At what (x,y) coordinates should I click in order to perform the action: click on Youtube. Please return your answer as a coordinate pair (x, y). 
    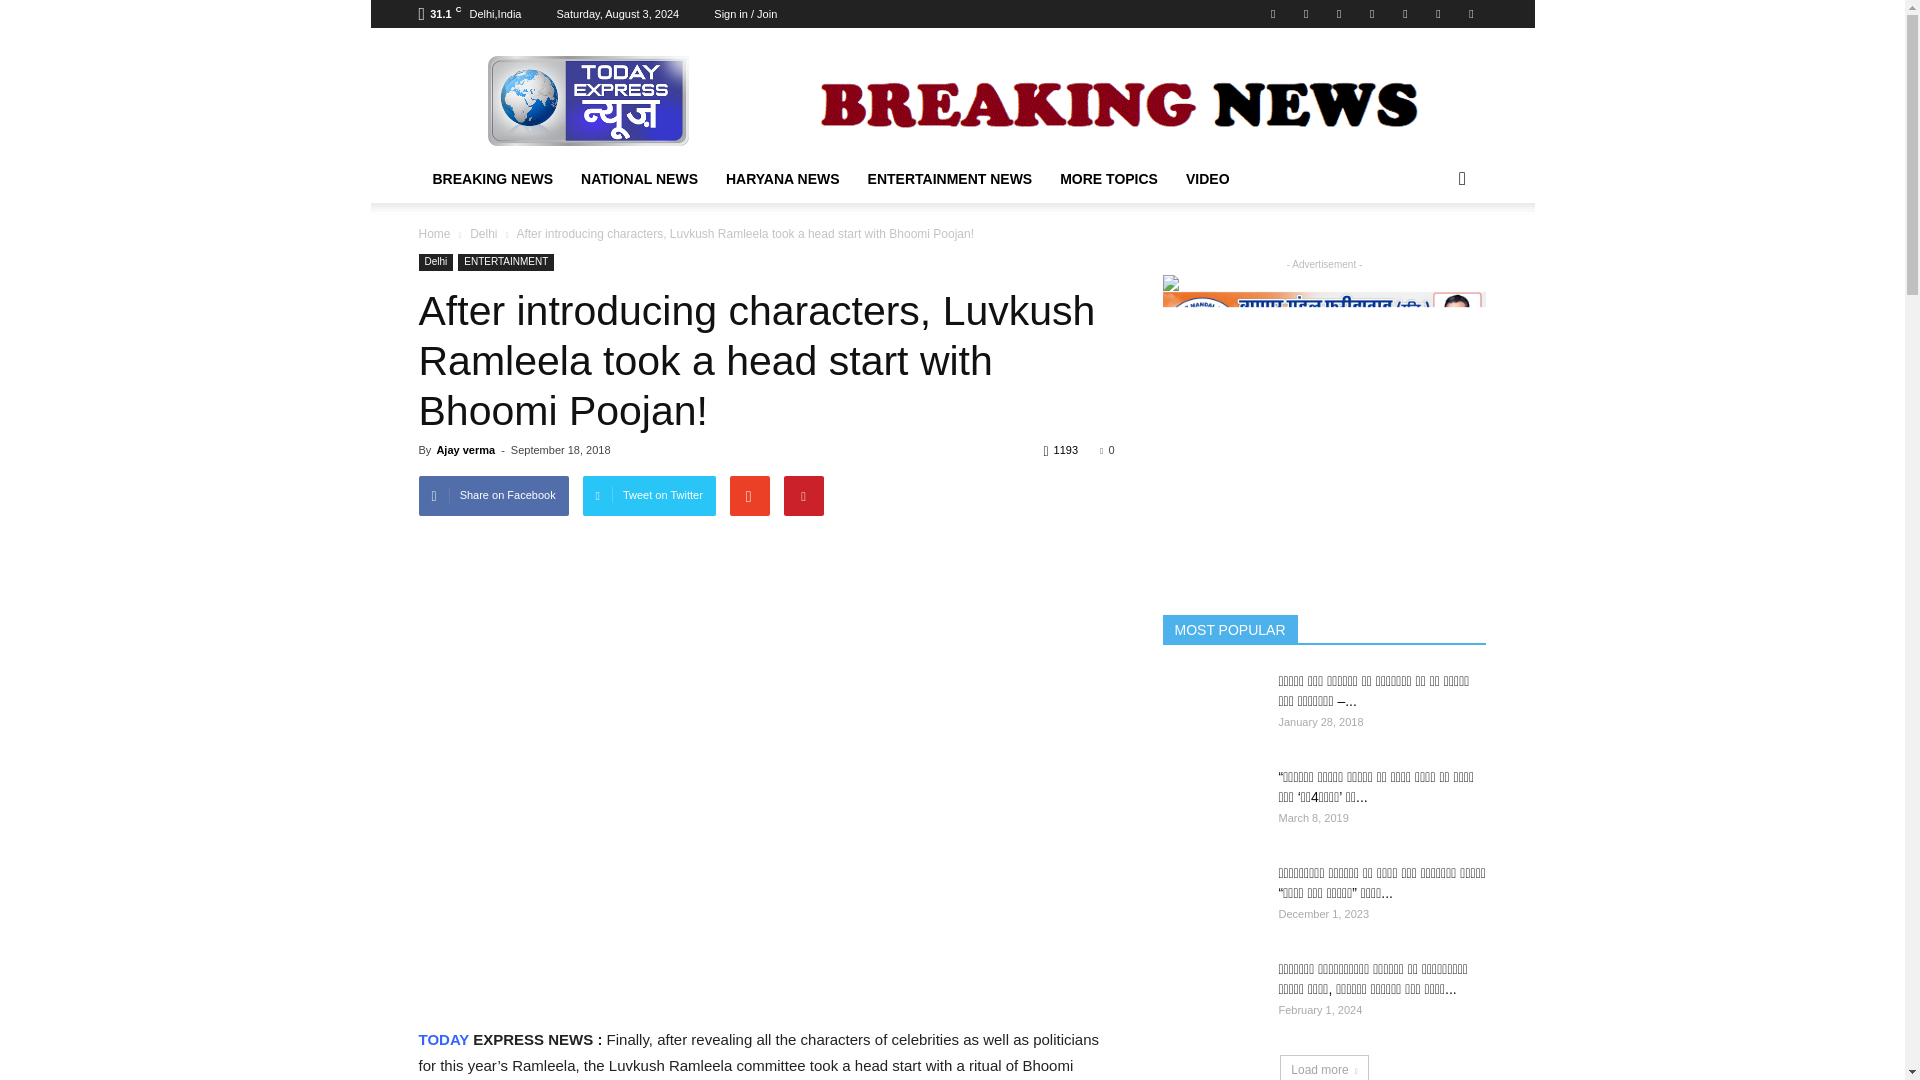
    Looking at the image, I should click on (1470, 14).